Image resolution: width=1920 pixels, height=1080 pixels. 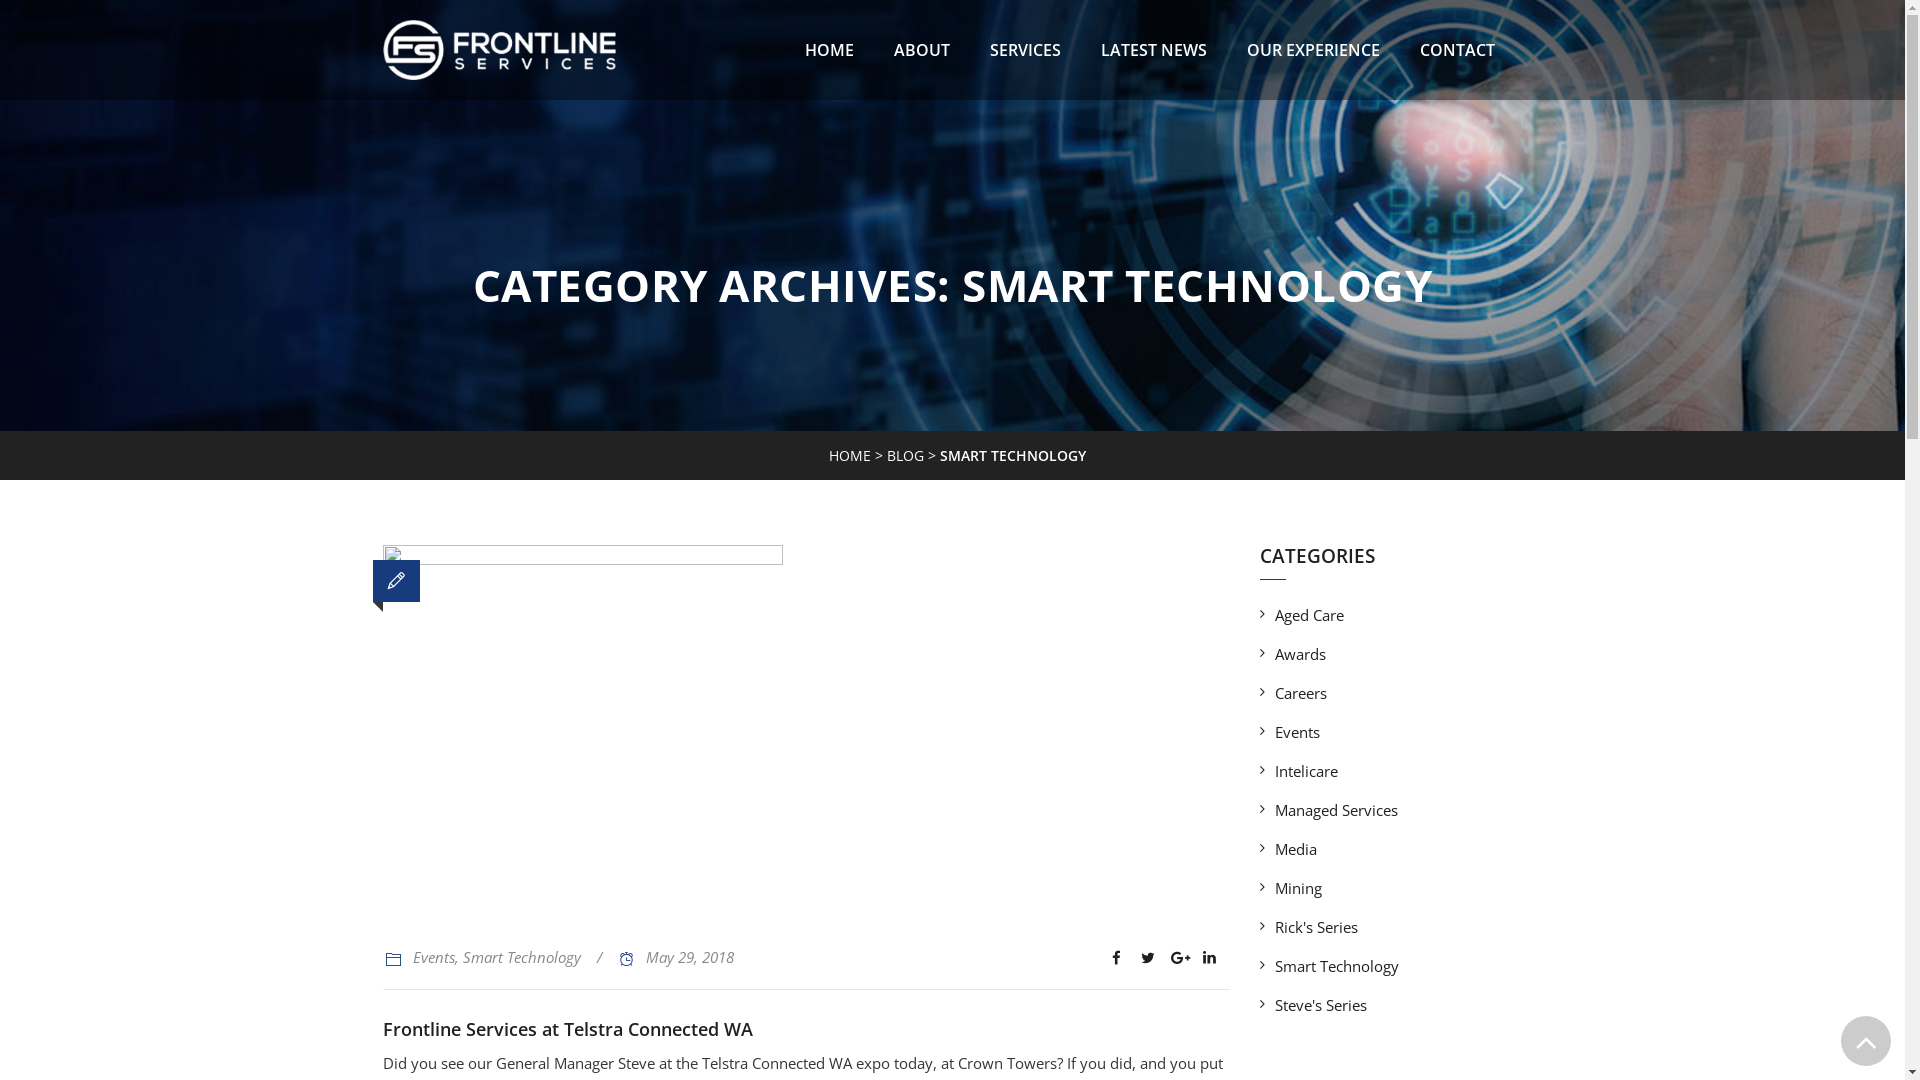 What do you see at coordinates (1329, 810) in the screenshot?
I see `Managed Services` at bounding box center [1329, 810].